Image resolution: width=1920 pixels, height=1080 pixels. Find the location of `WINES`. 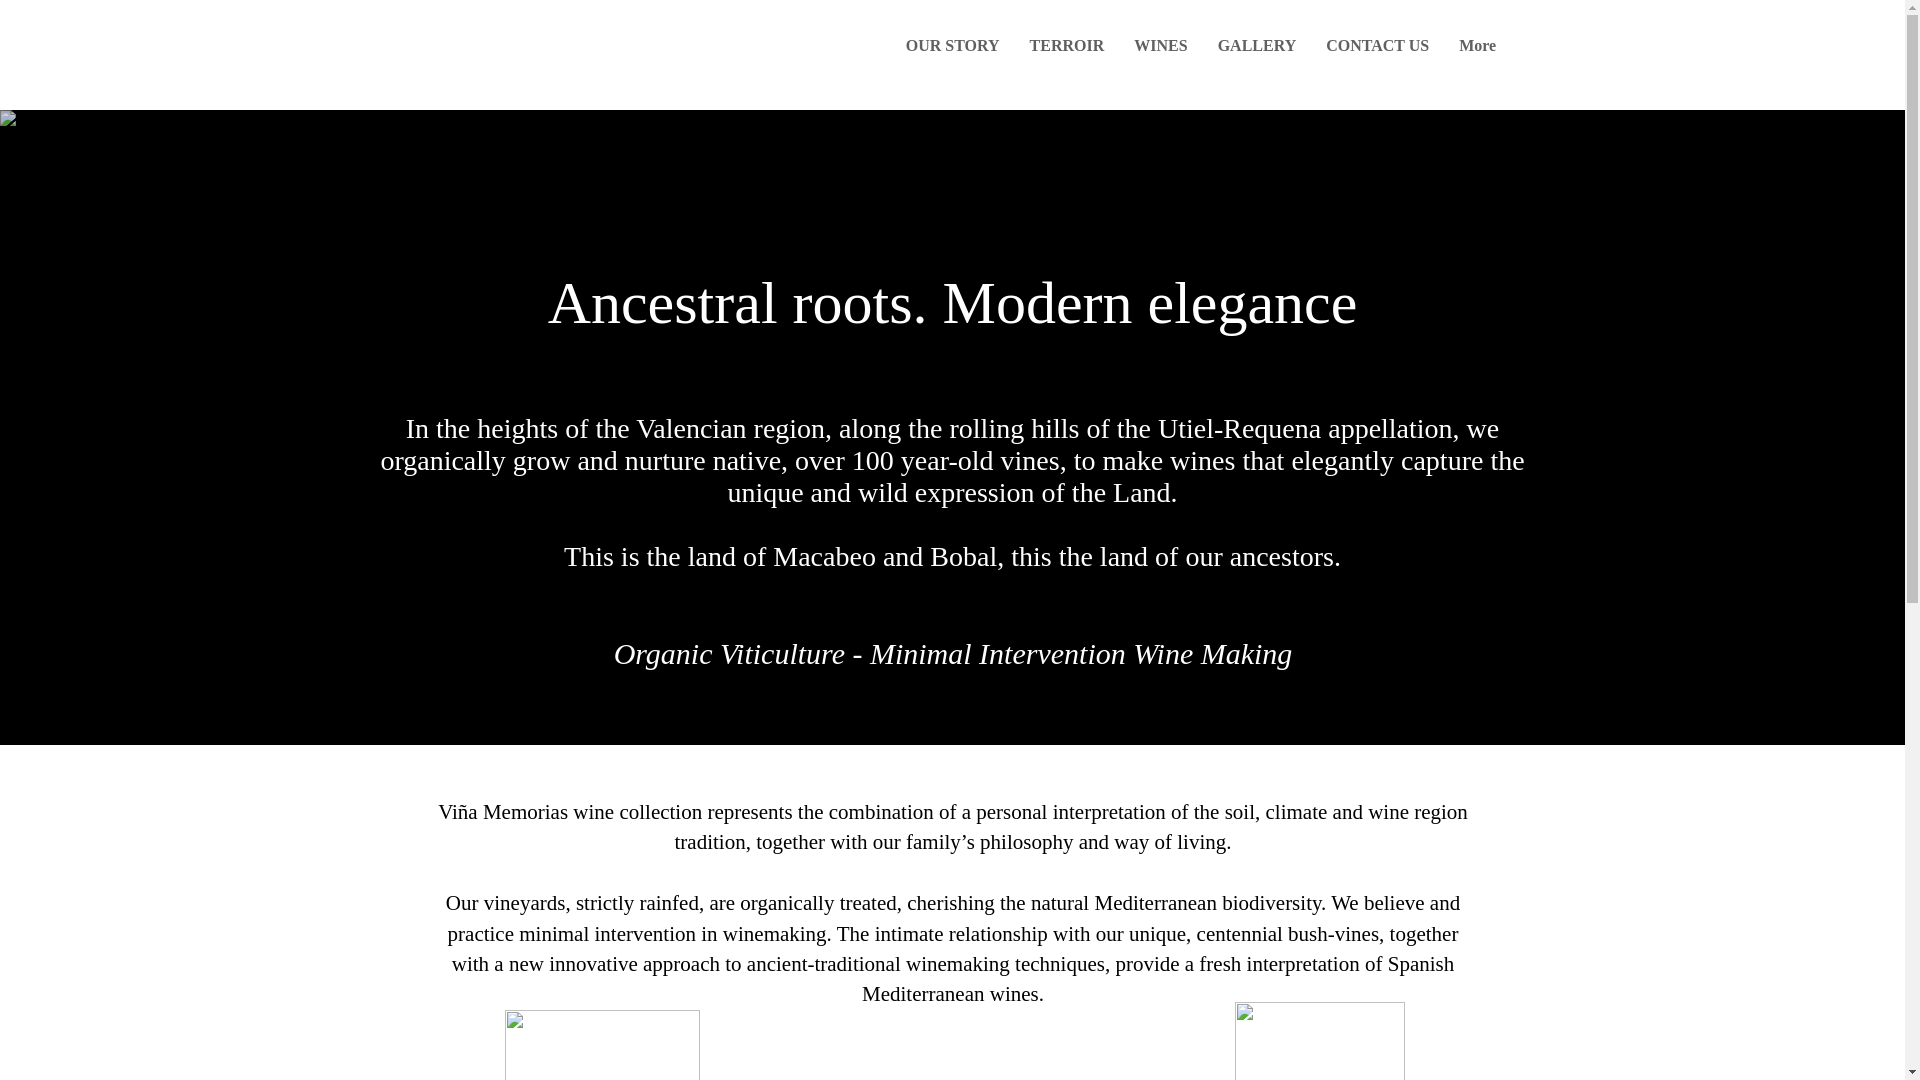

WINES is located at coordinates (1160, 54).